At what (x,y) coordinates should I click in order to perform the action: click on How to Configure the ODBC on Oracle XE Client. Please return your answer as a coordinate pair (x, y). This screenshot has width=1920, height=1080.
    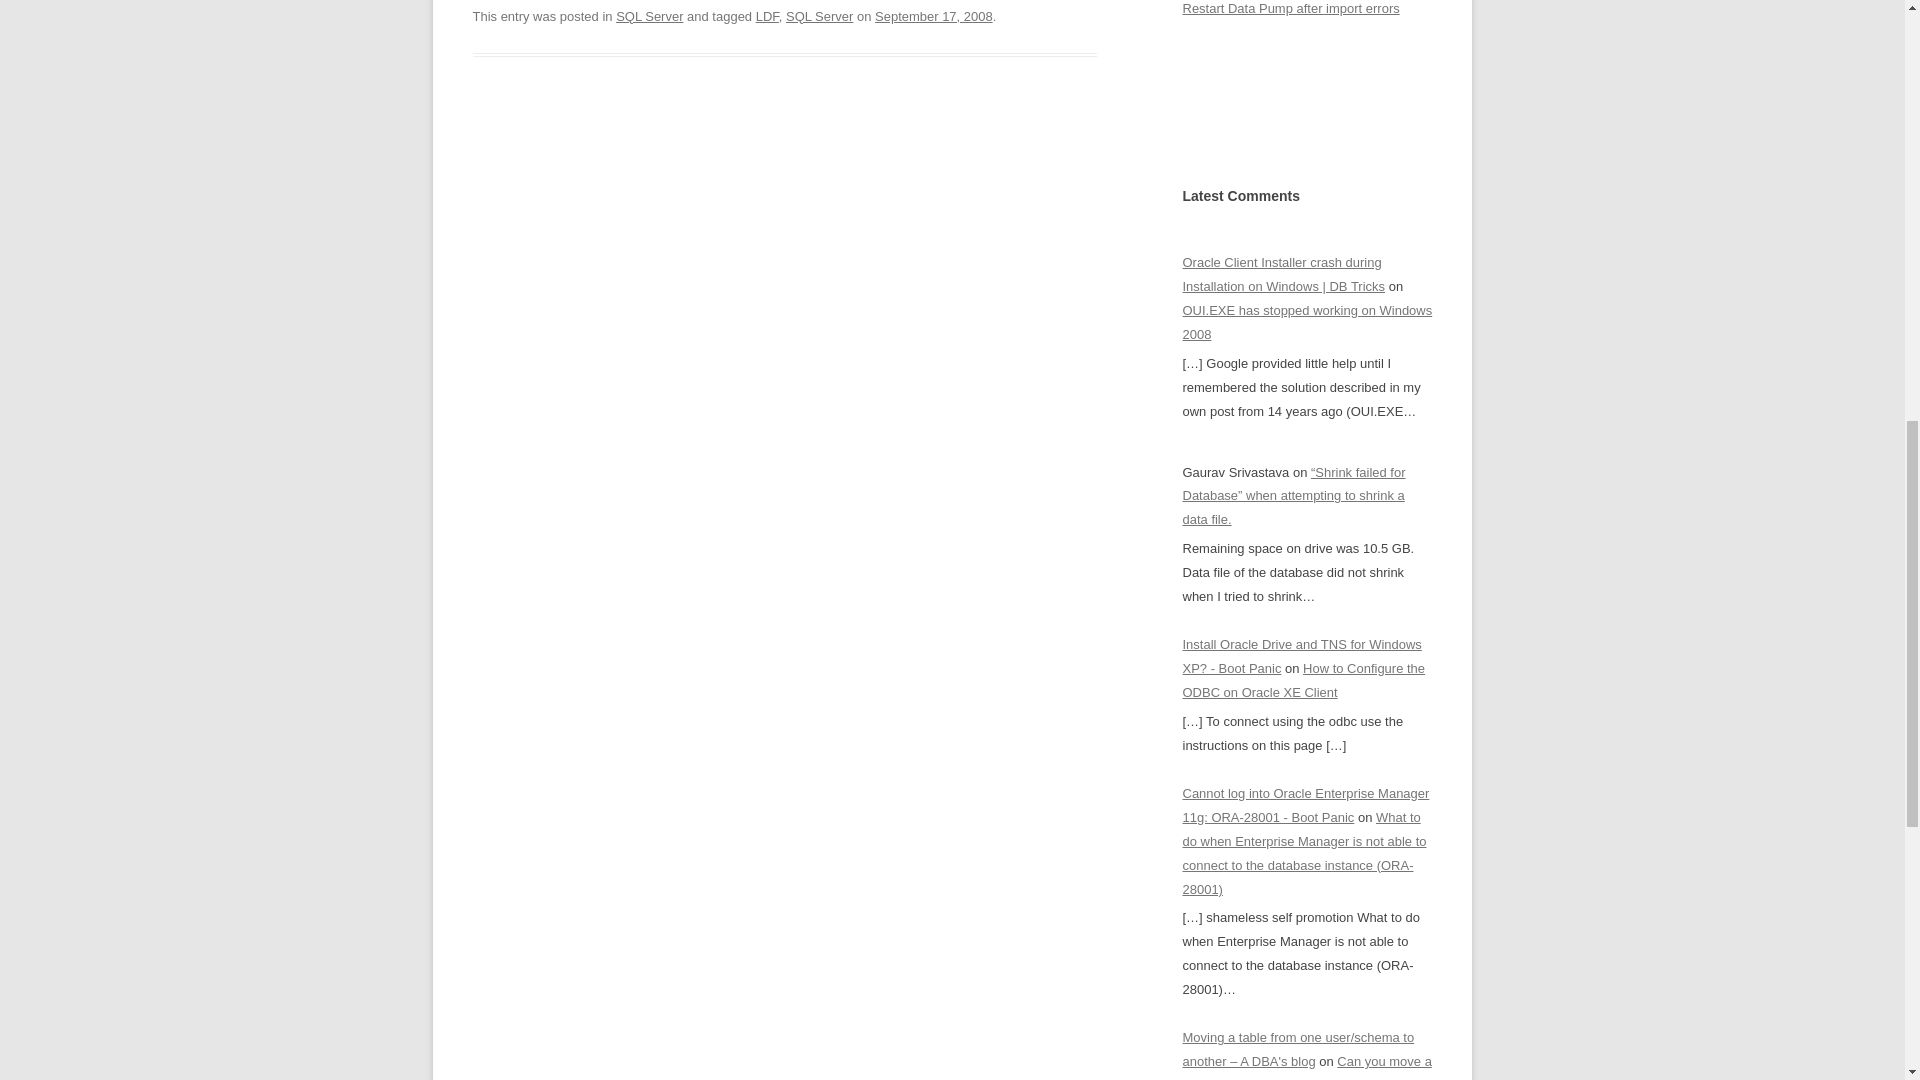
    Looking at the image, I should click on (1303, 680).